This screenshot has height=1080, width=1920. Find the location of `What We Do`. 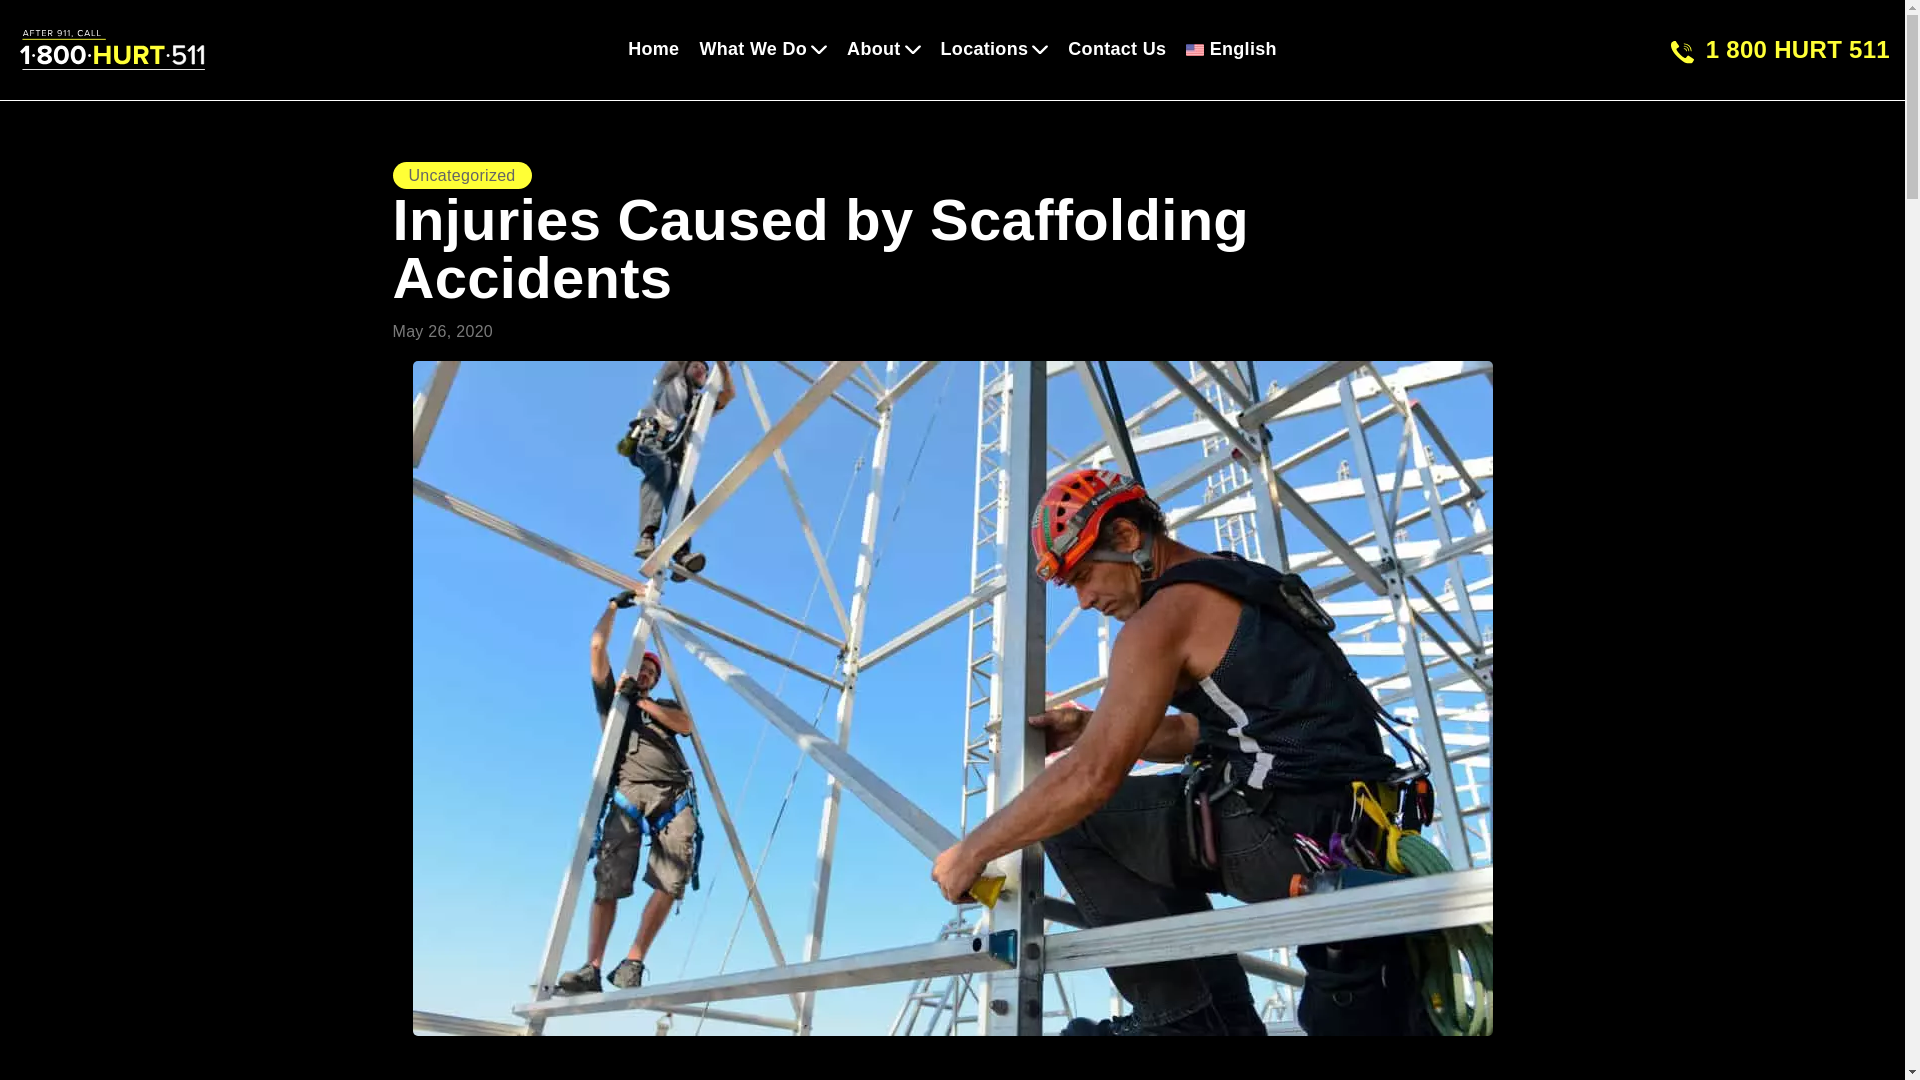

What We Do is located at coordinates (762, 48).